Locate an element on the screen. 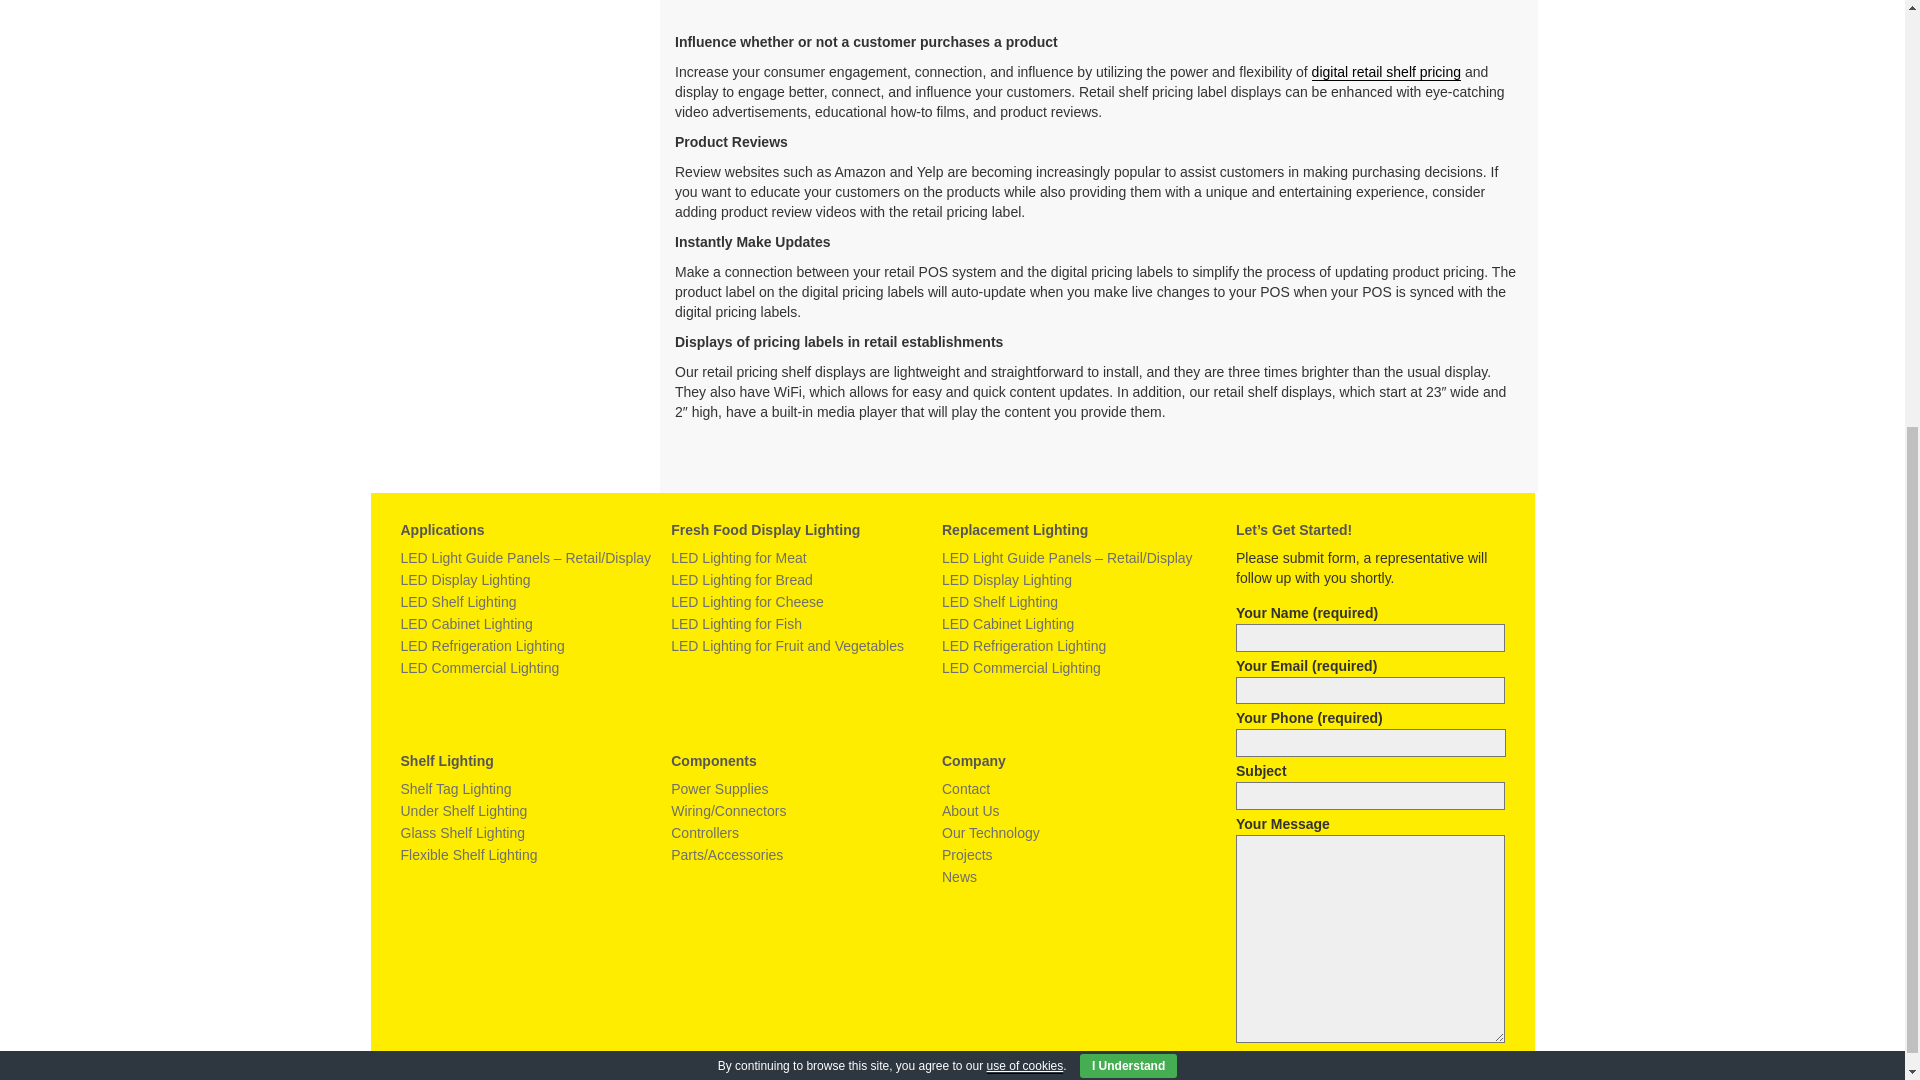 The image size is (1920, 1080). LED Lighting for Fish is located at coordinates (736, 623).